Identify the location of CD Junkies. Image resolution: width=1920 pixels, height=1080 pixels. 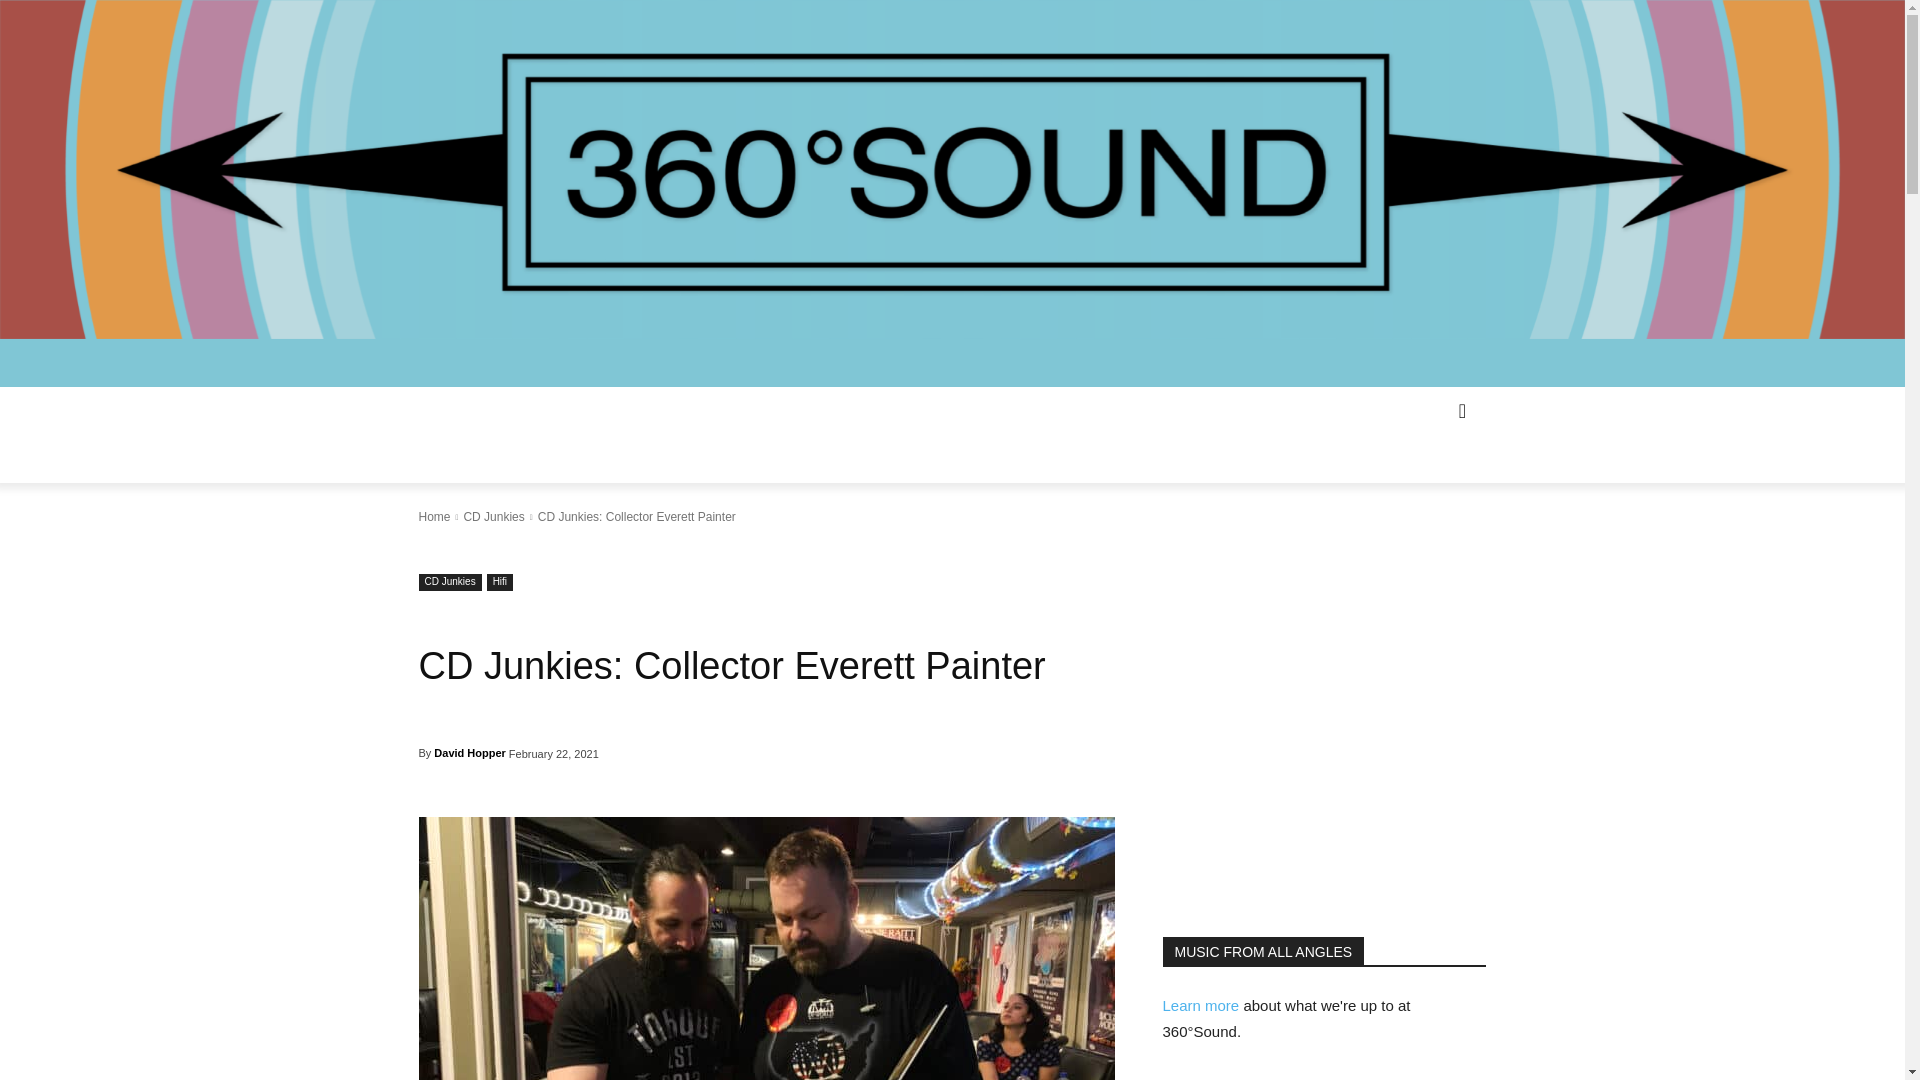
(450, 582).